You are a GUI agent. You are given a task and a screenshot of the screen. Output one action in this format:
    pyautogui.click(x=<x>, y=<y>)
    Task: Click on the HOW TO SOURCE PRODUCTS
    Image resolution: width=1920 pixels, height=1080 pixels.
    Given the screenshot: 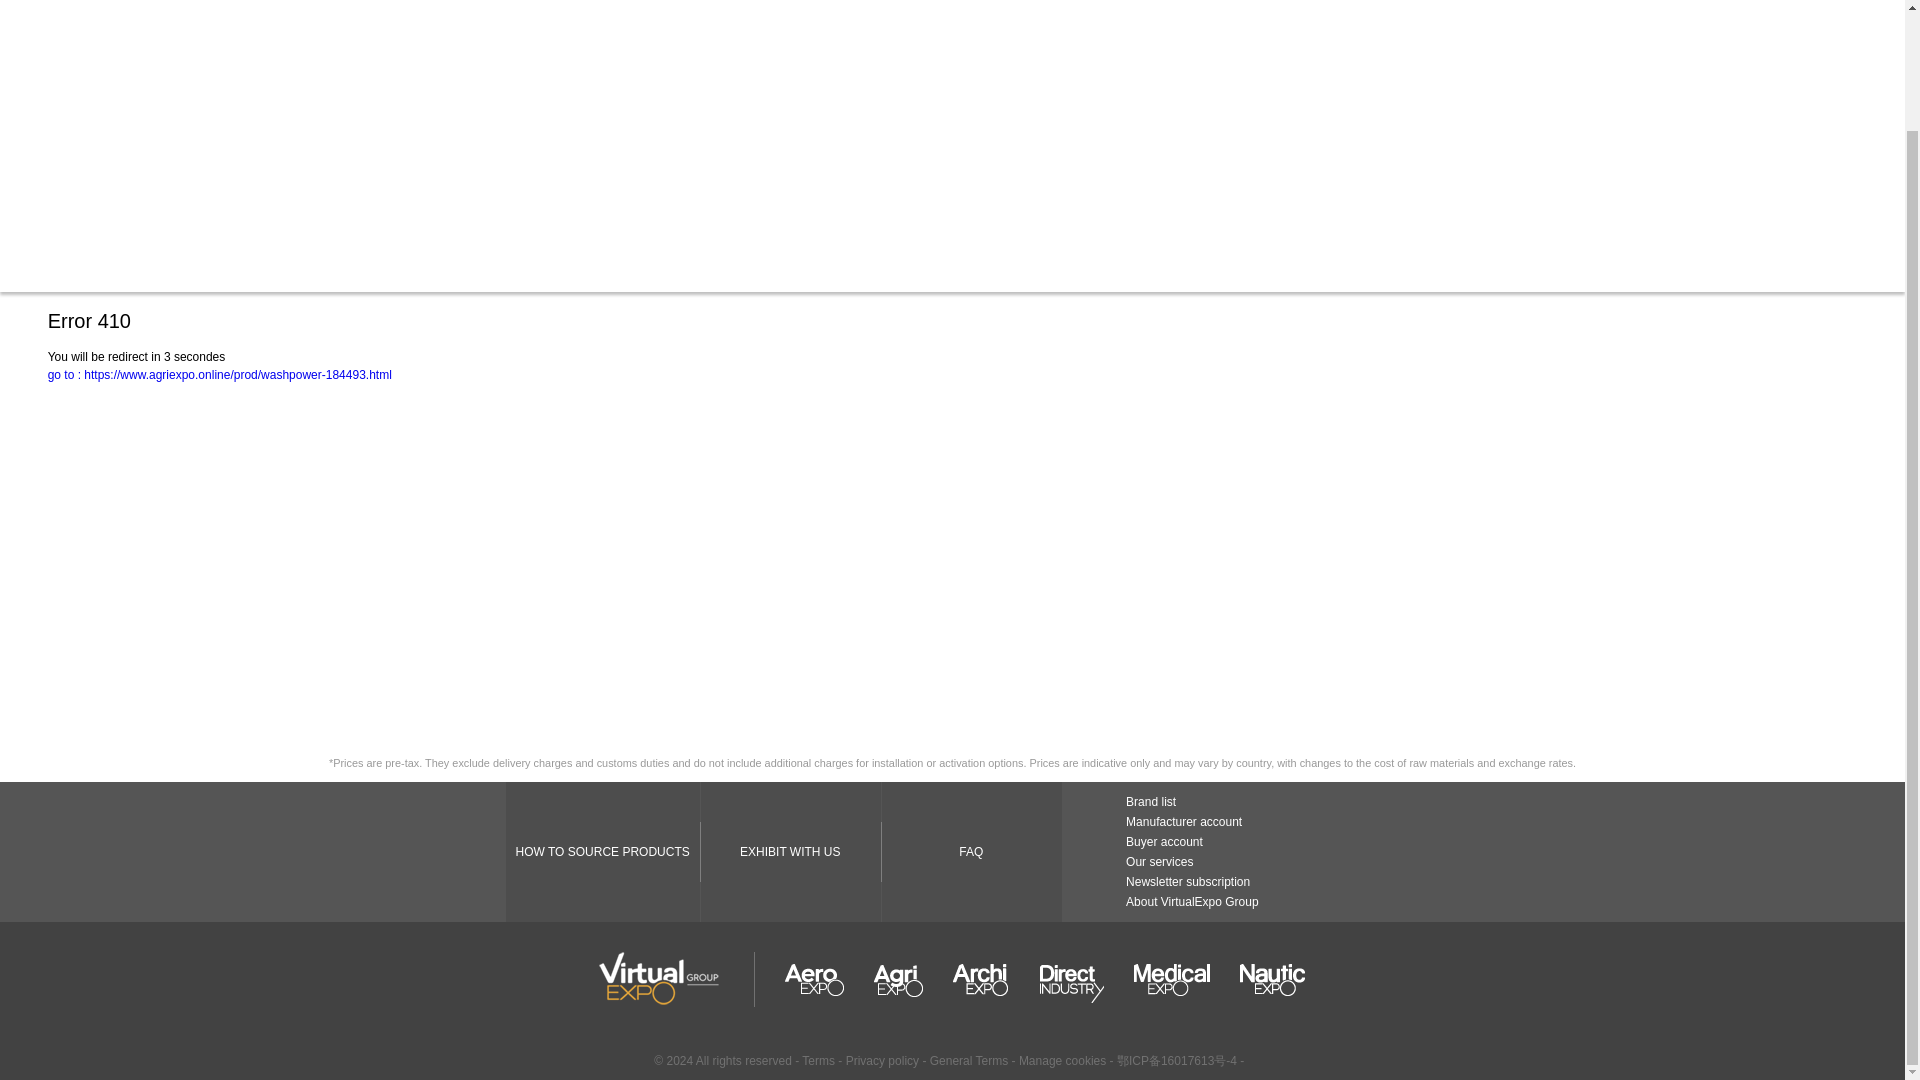 What is the action you would take?
    pyautogui.click(x=602, y=852)
    